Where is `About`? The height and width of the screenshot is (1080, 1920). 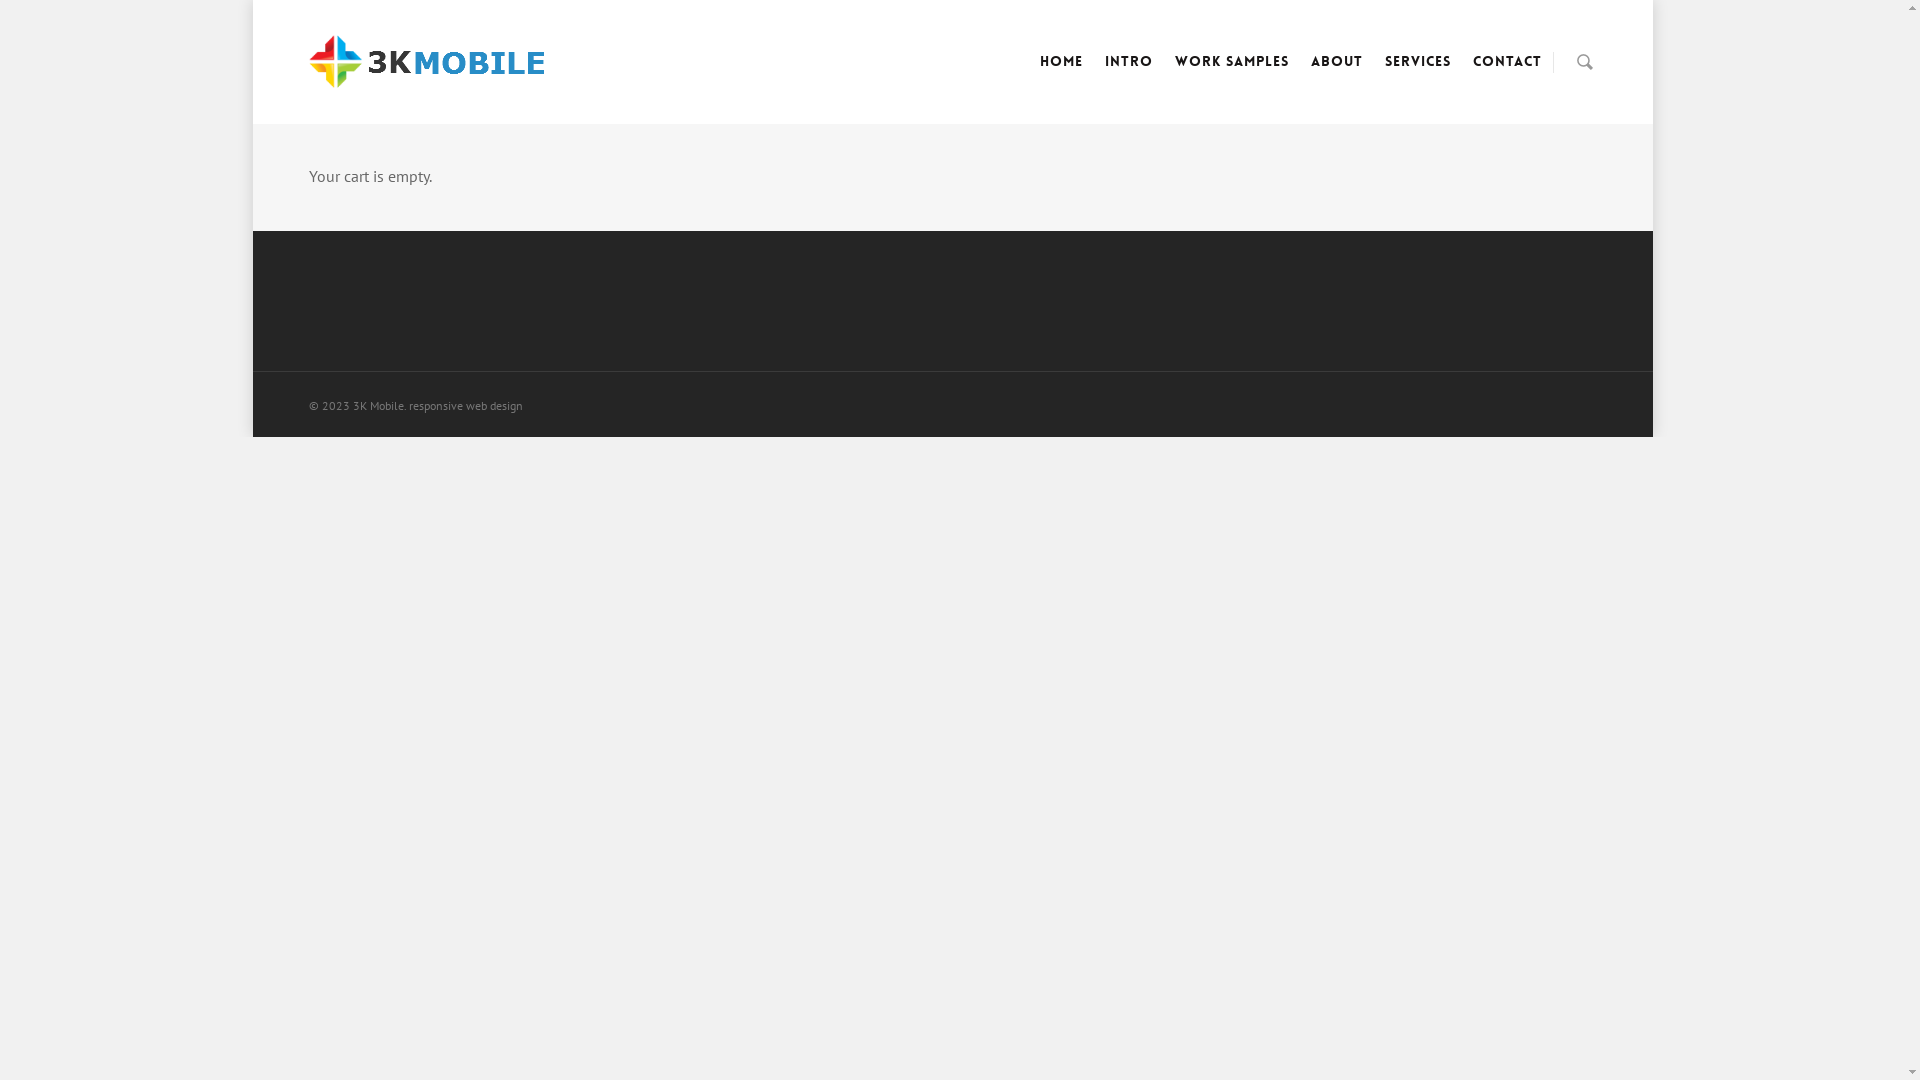 About is located at coordinates (1336, 76).